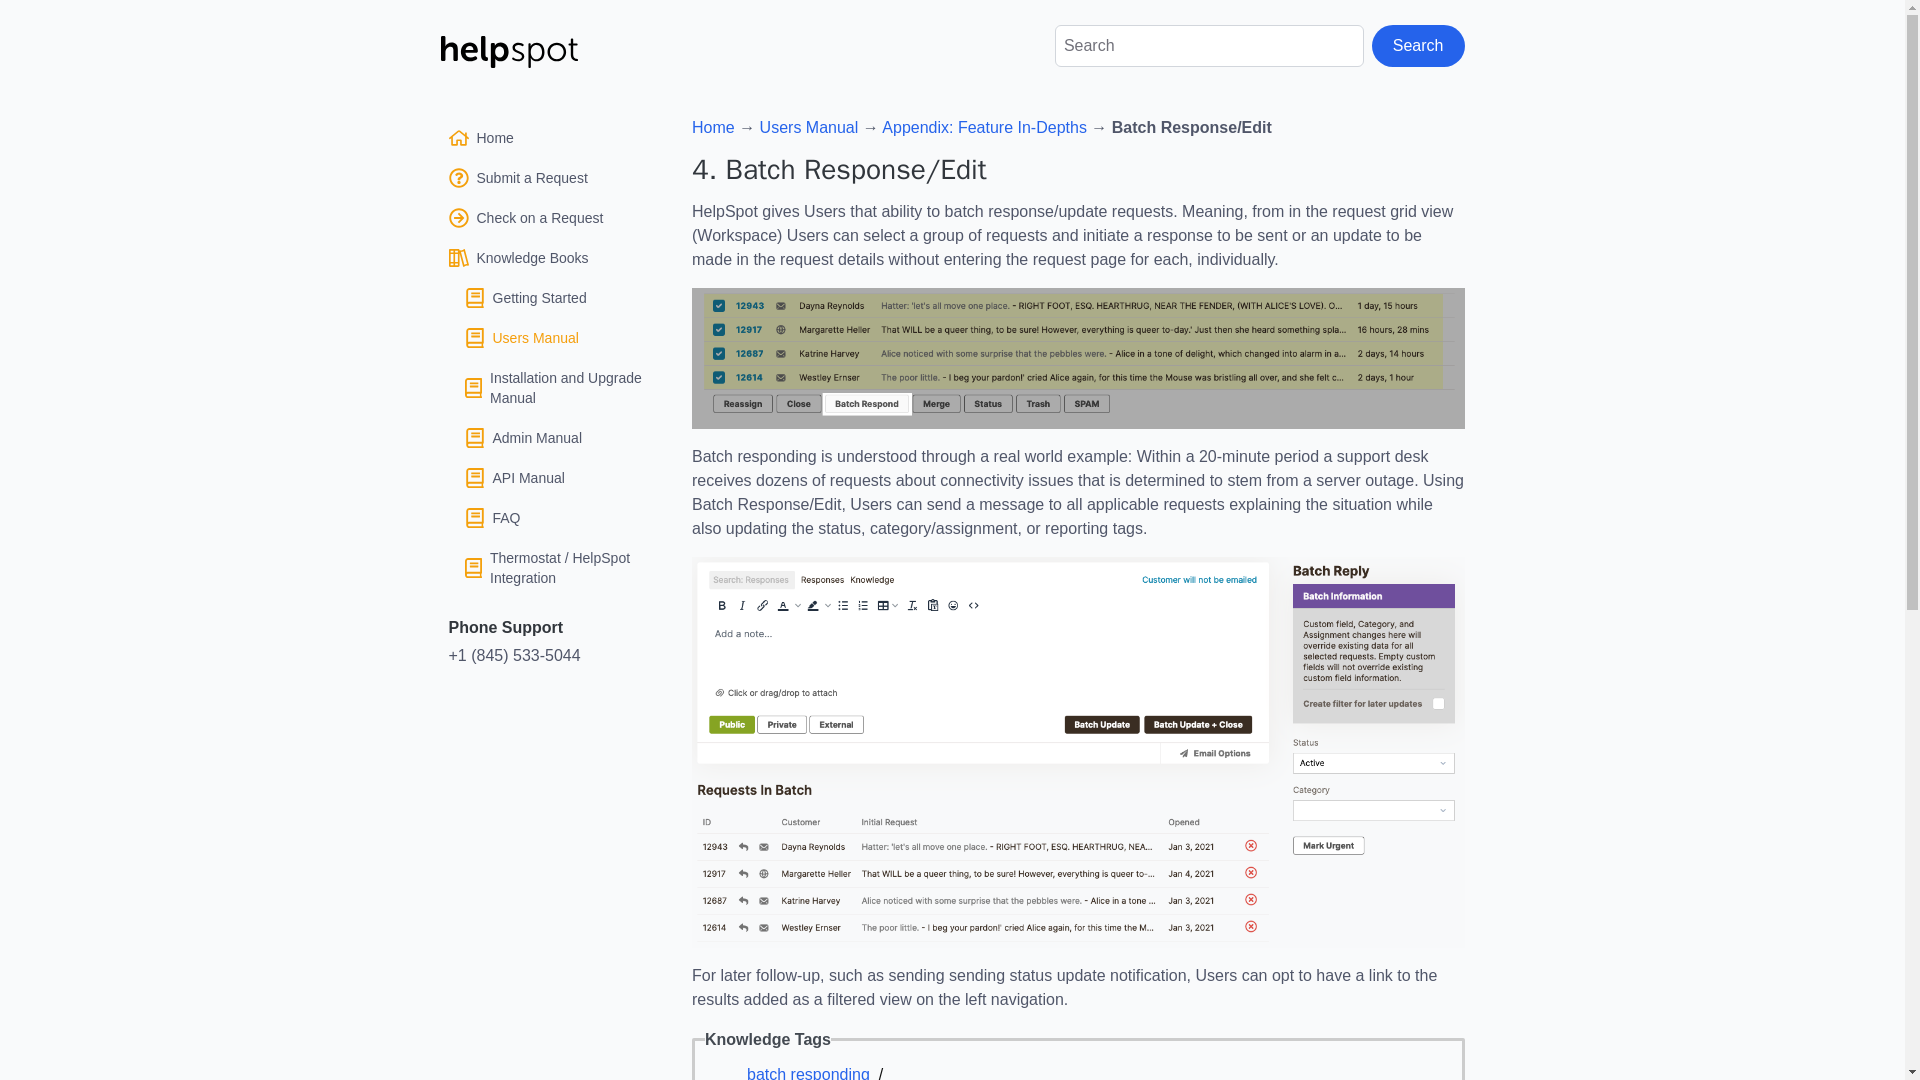  What do you see at coordinates (550, 478) in the screenshot?
I see `API Manual` at bounding box center [550, 478].